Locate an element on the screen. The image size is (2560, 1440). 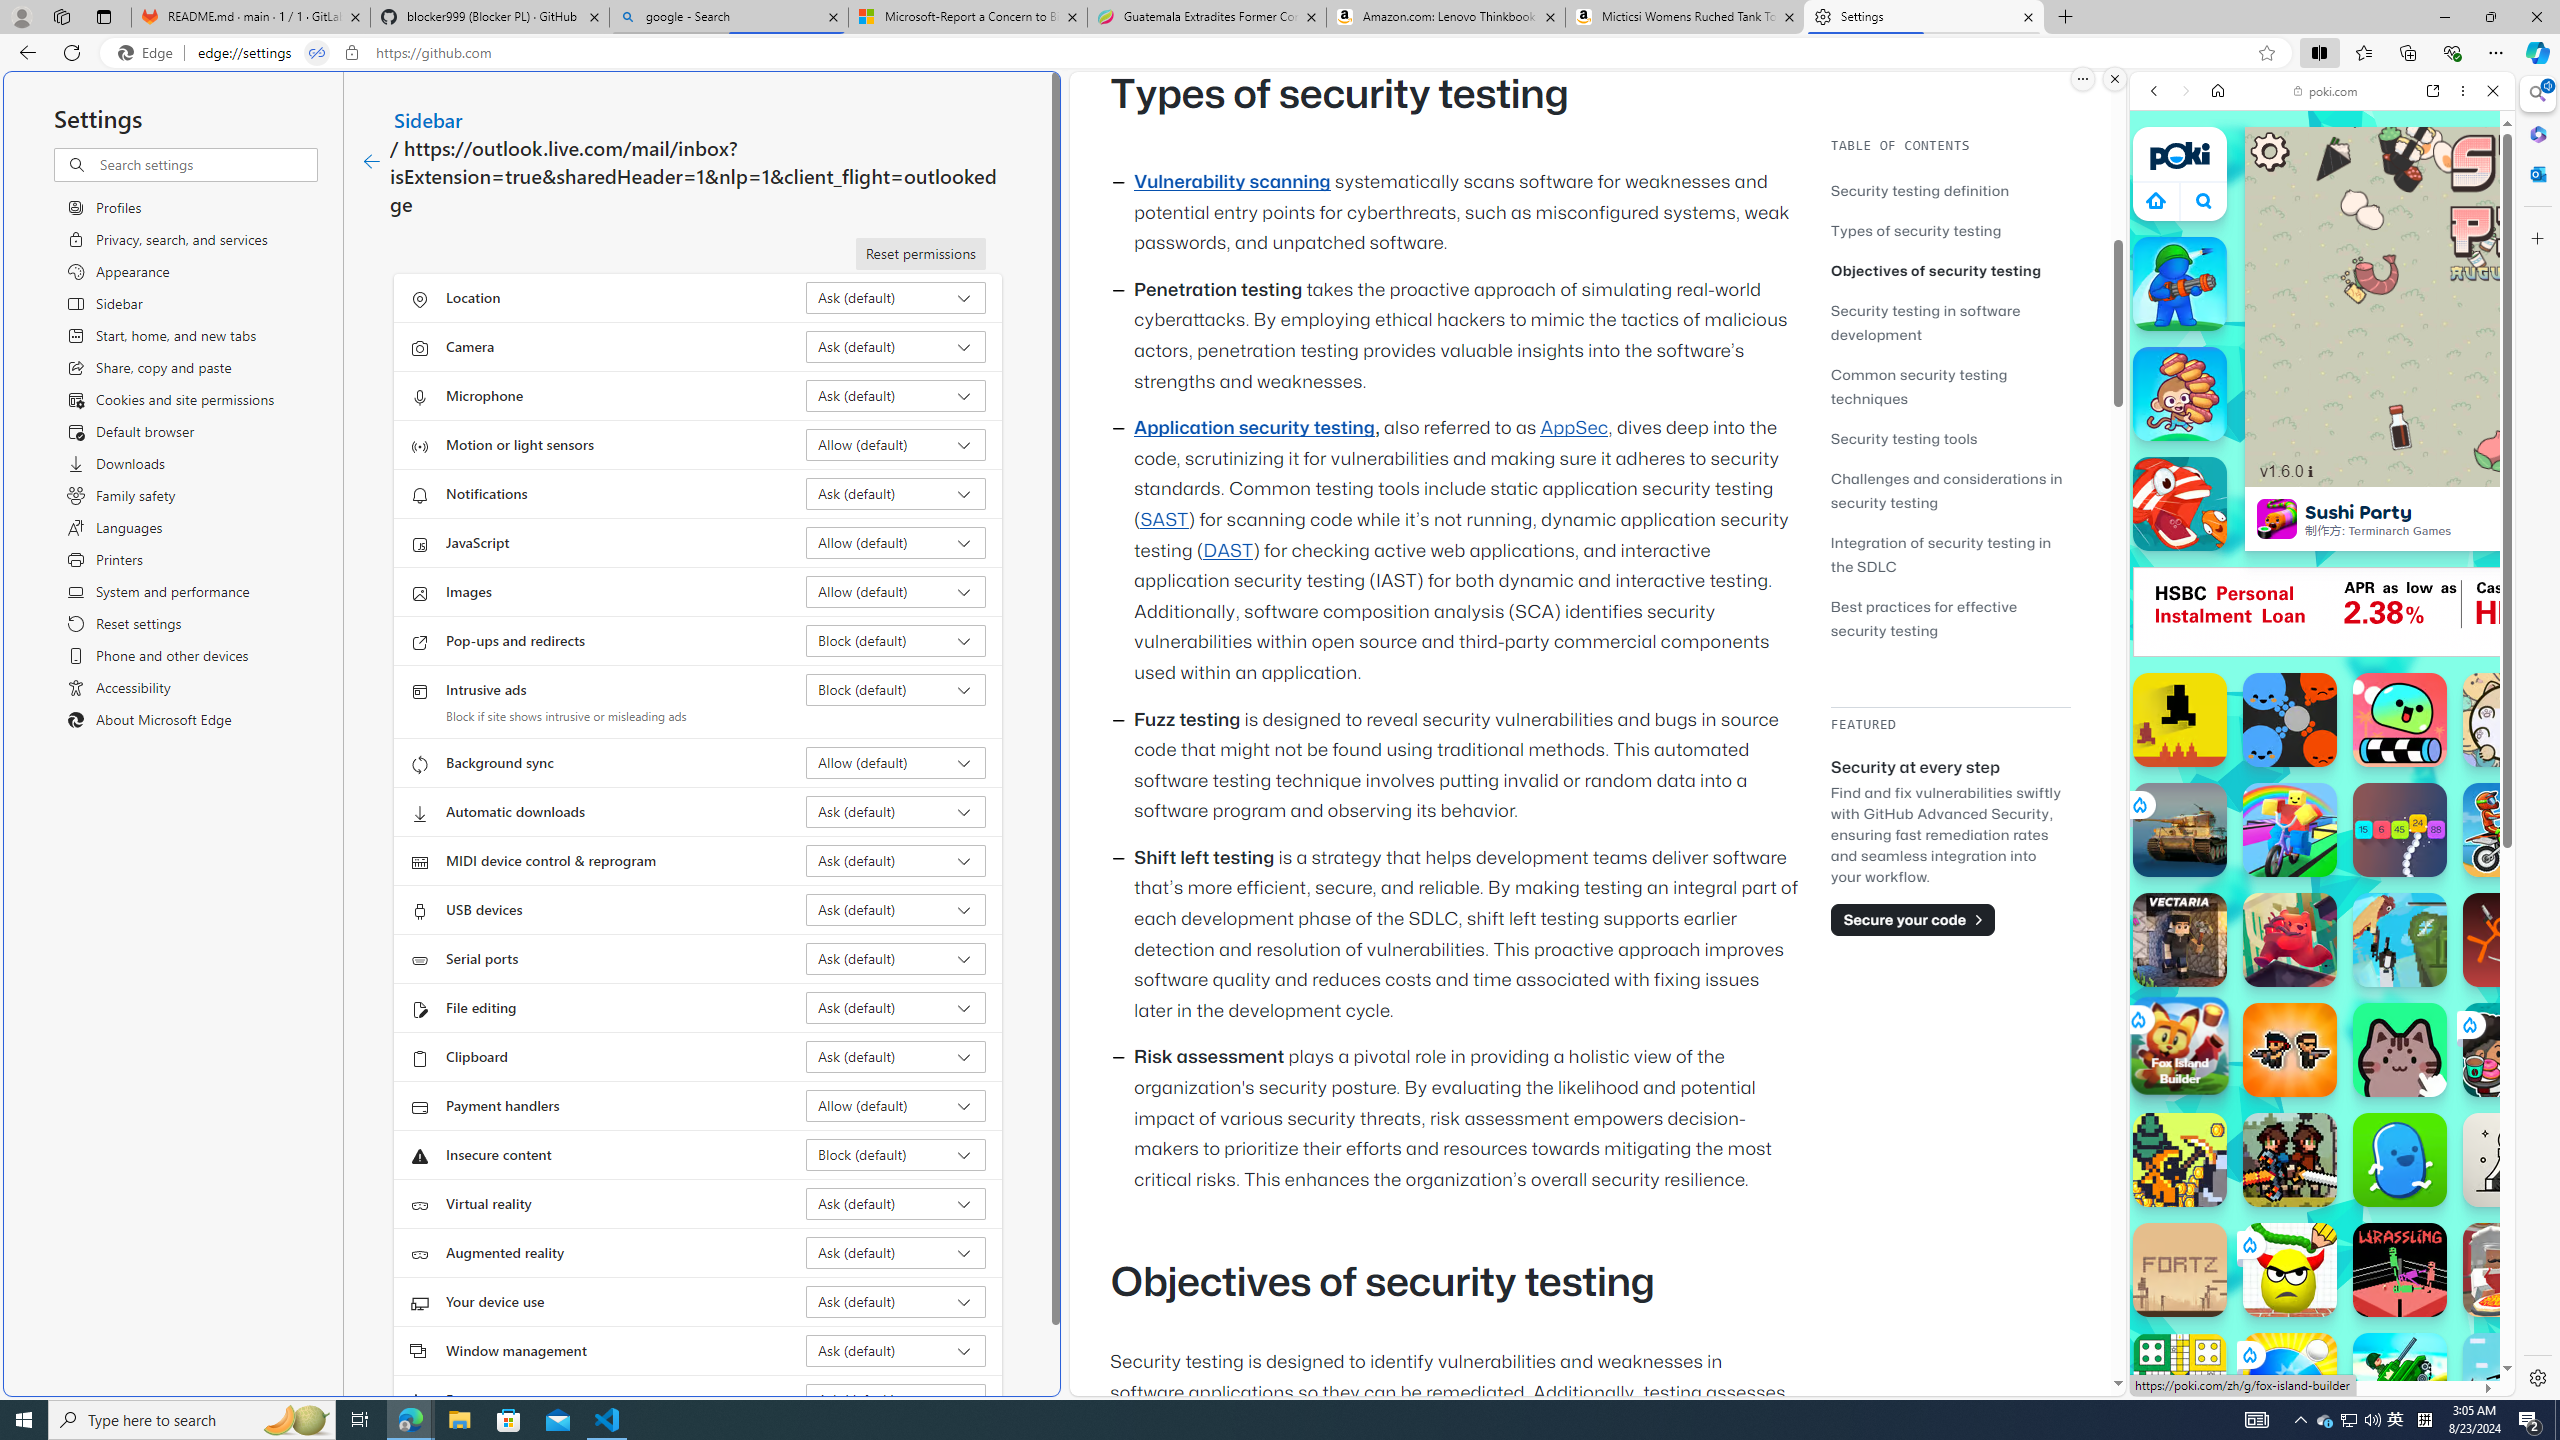
Payment handlers Allow (default) is located at coordinates (896, 1106).